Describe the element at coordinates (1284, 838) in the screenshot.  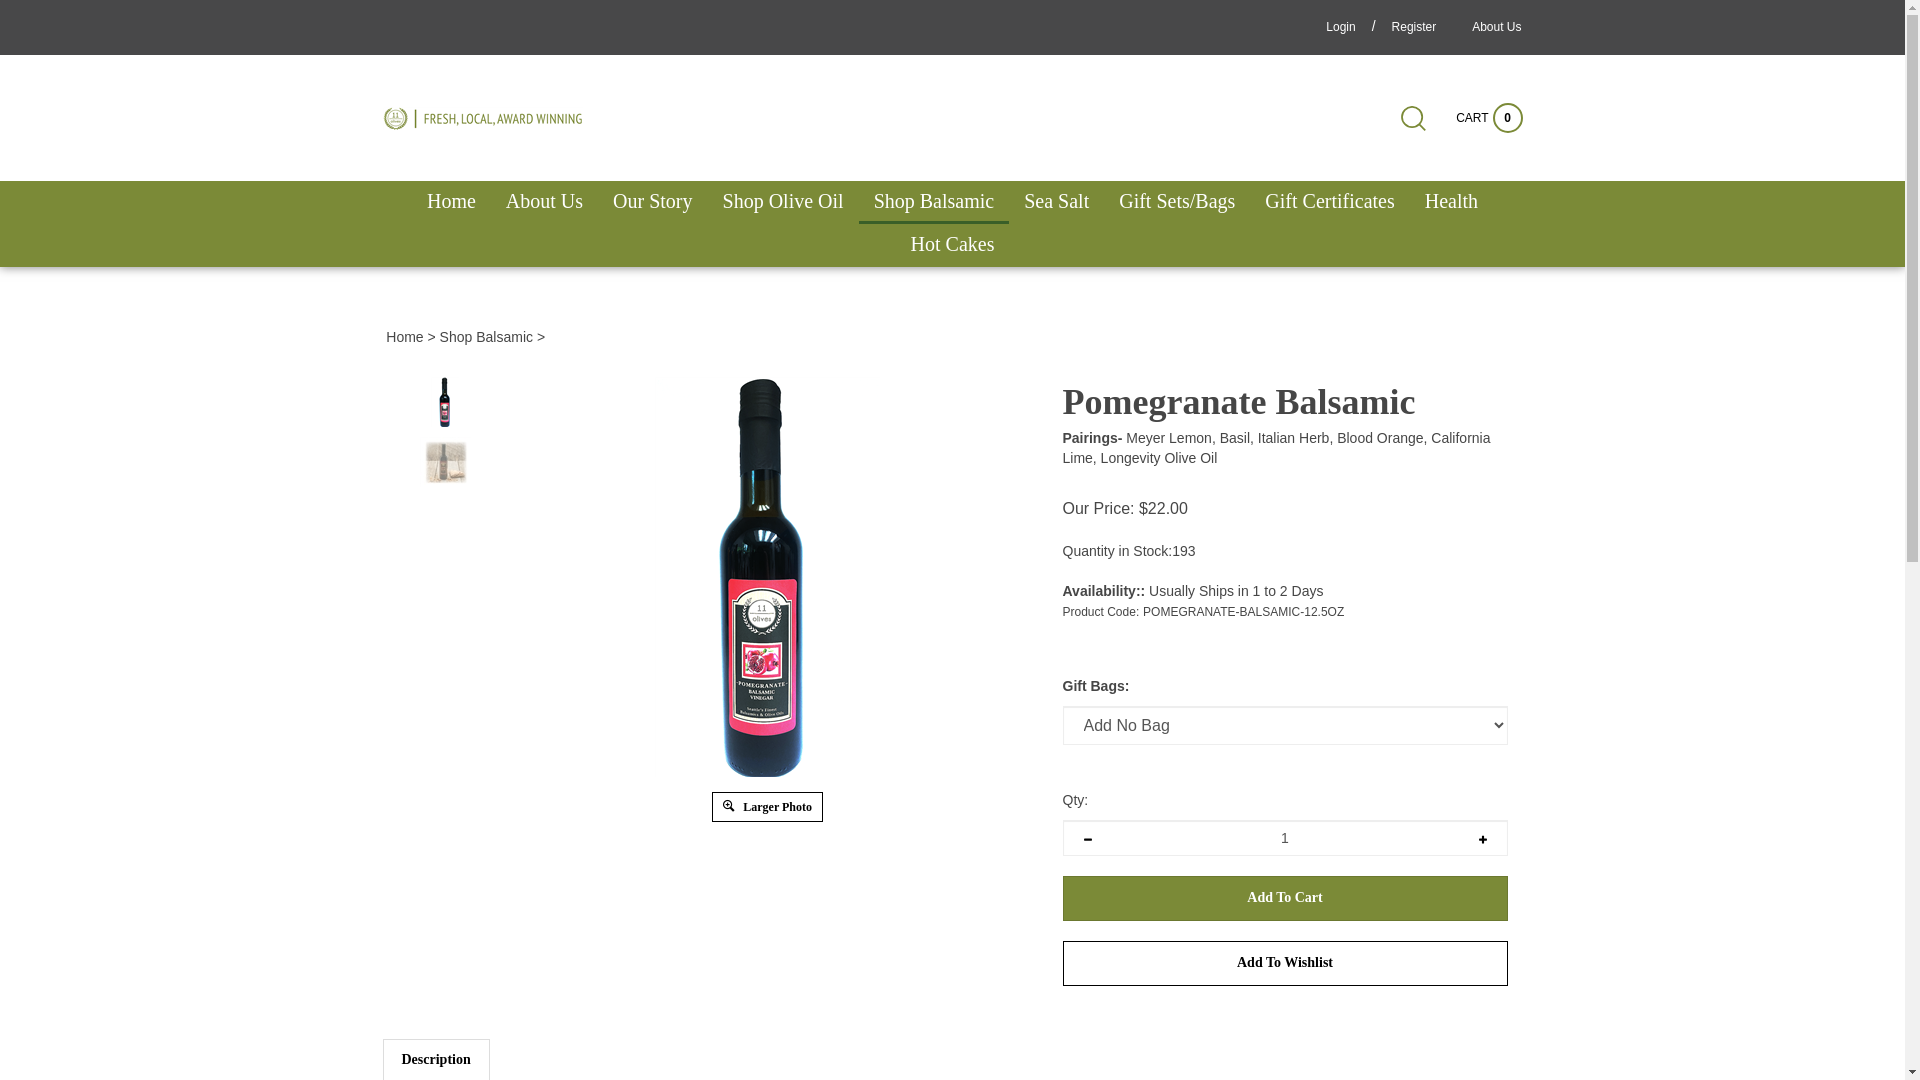
I see `Quantity` at that location.